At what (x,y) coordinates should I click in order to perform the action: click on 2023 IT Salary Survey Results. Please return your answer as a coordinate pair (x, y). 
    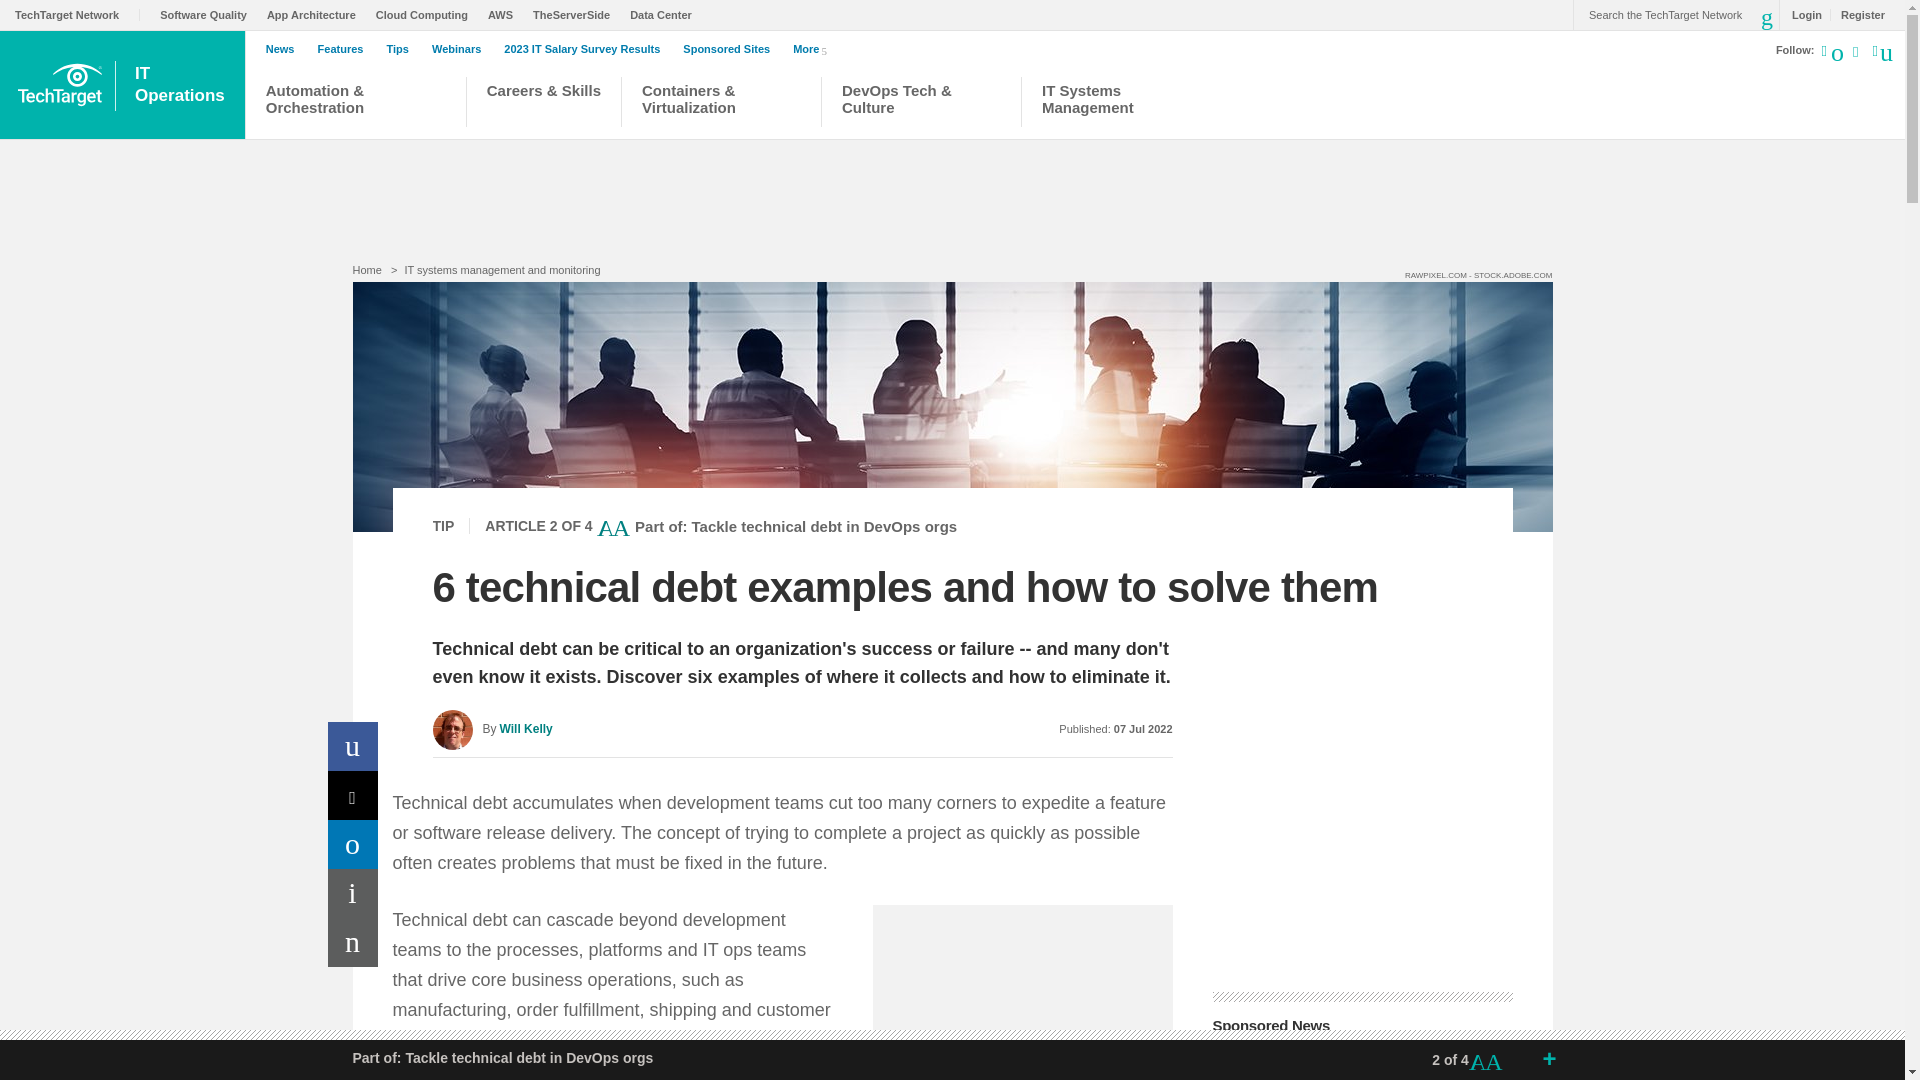
    Looking at the image, I should click on (353, 942).